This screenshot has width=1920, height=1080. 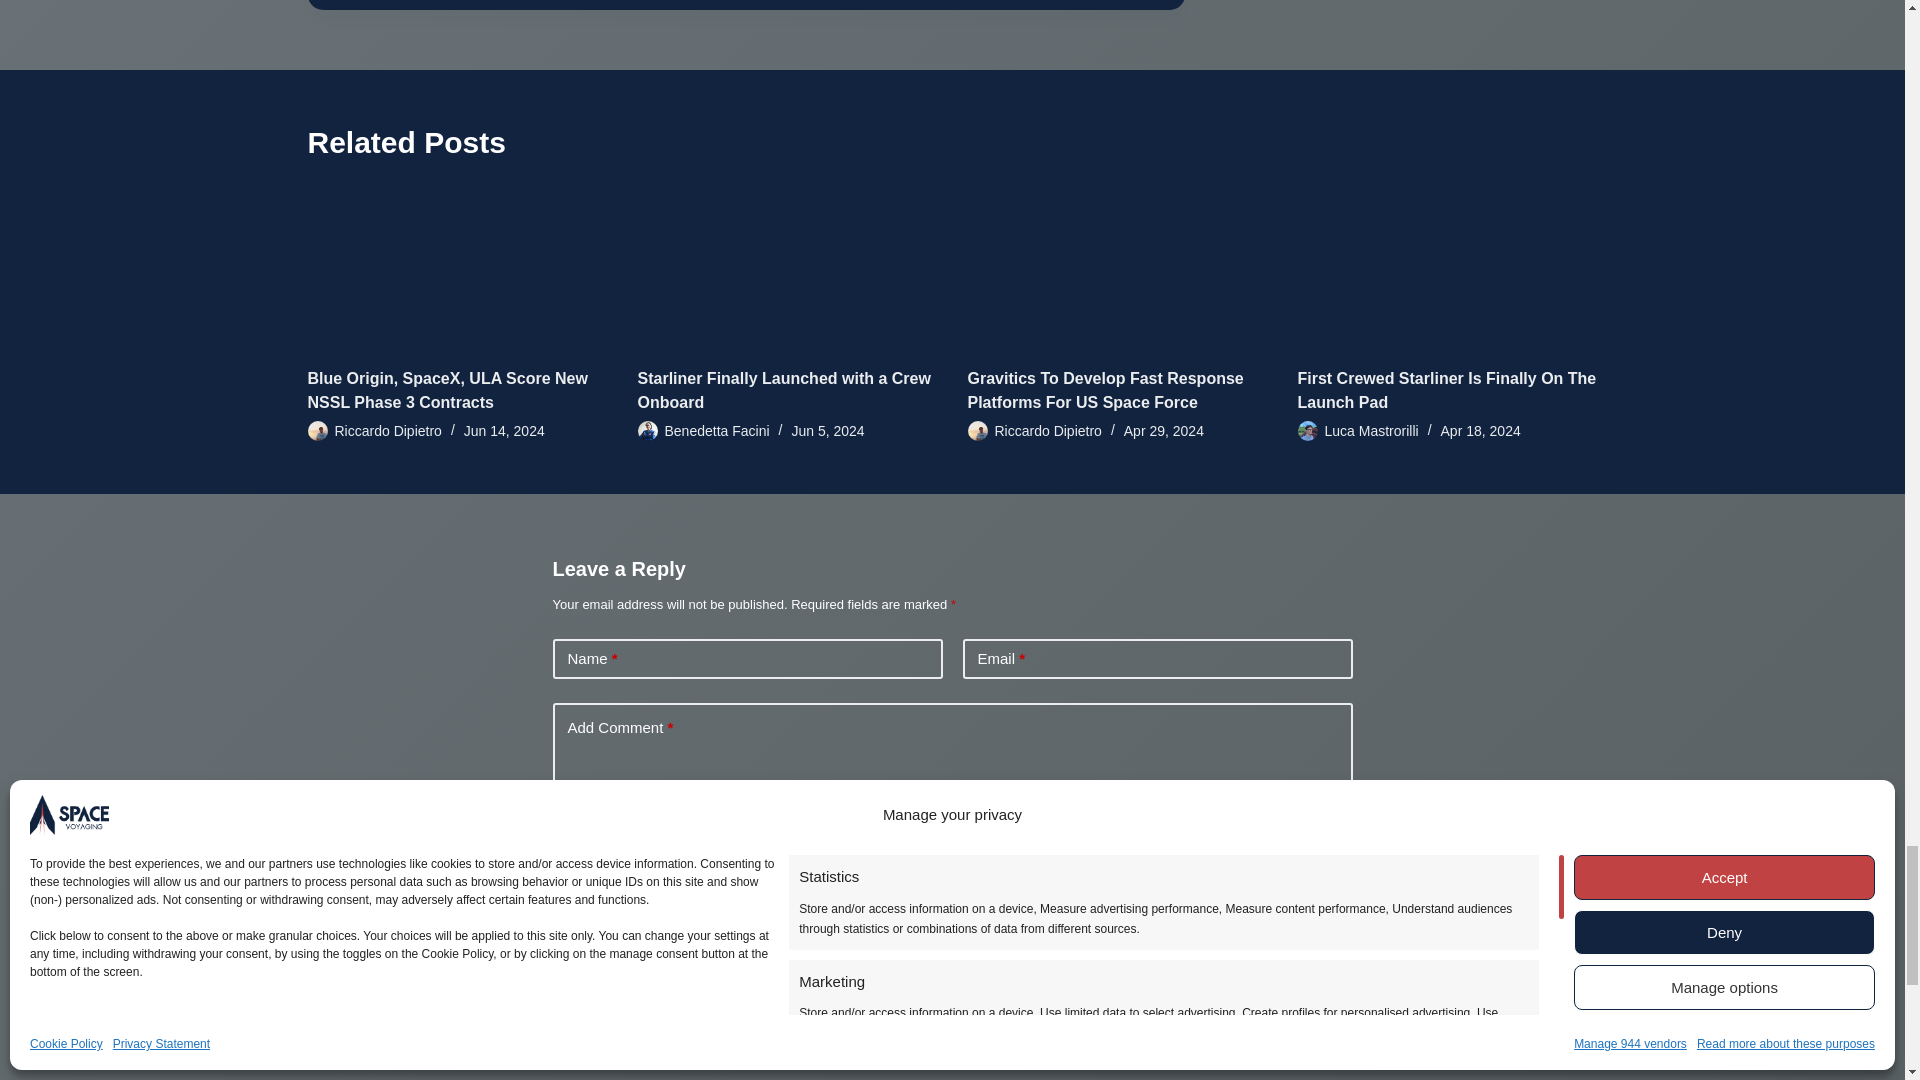 I want to click on Posts by Riccardo Dipietro, so click(x=1047, y=430).